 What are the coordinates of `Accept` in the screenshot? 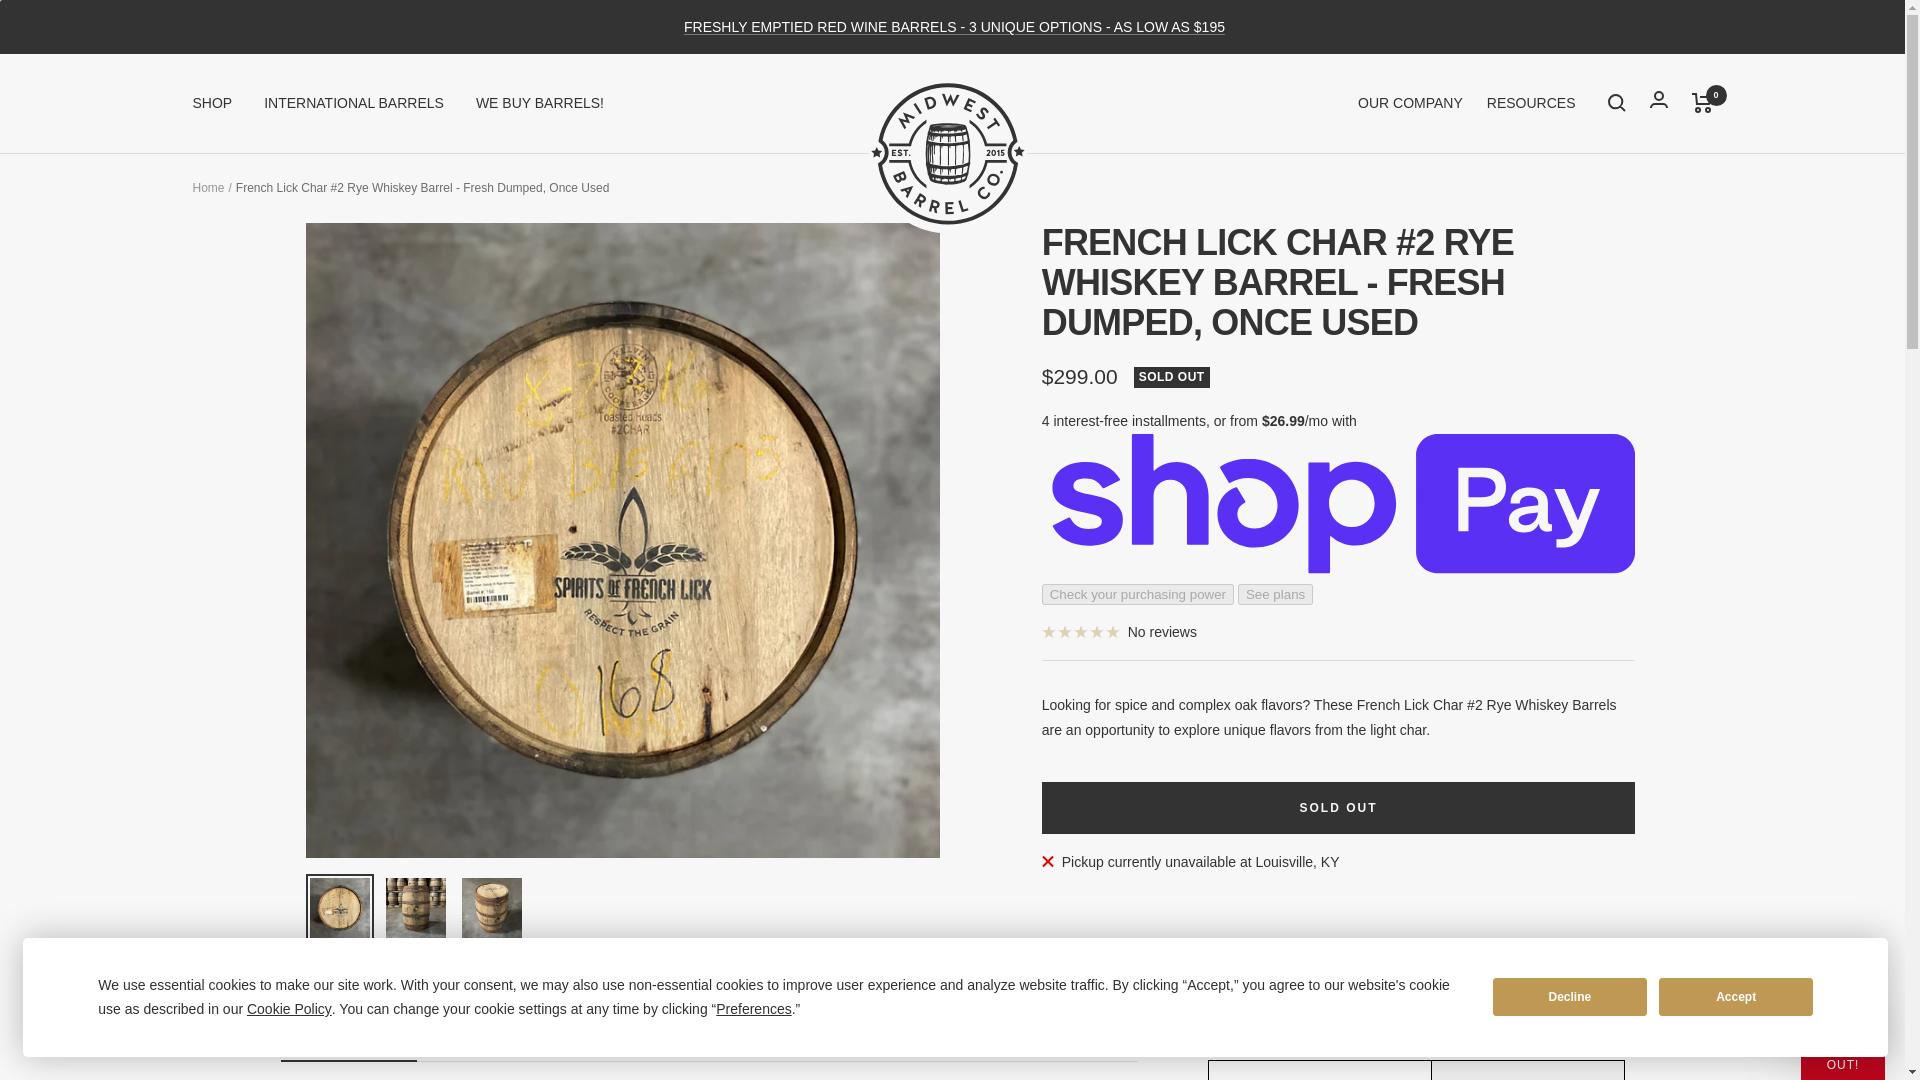 It's located at (1735, 997).